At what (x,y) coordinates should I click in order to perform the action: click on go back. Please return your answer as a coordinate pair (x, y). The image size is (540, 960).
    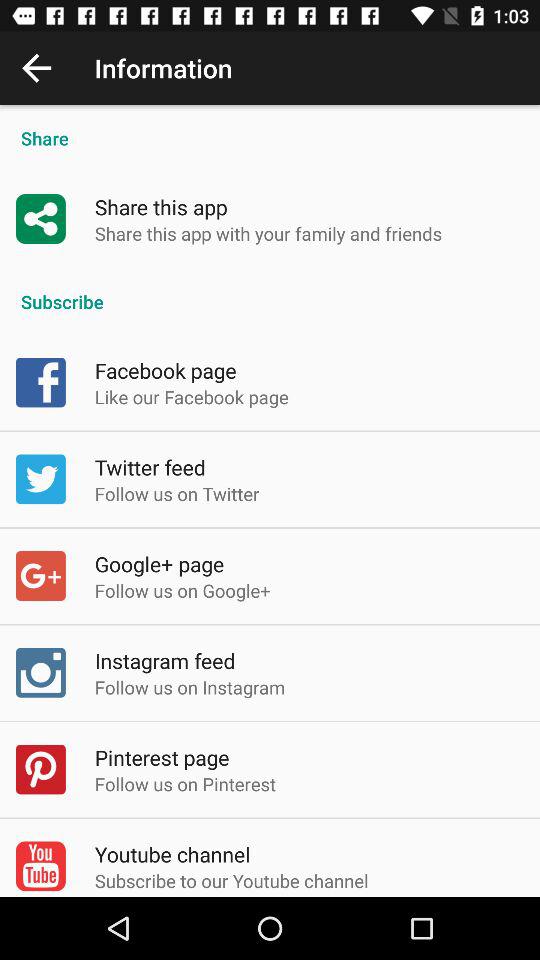
    Looking at the image, I should click on (36, 68).